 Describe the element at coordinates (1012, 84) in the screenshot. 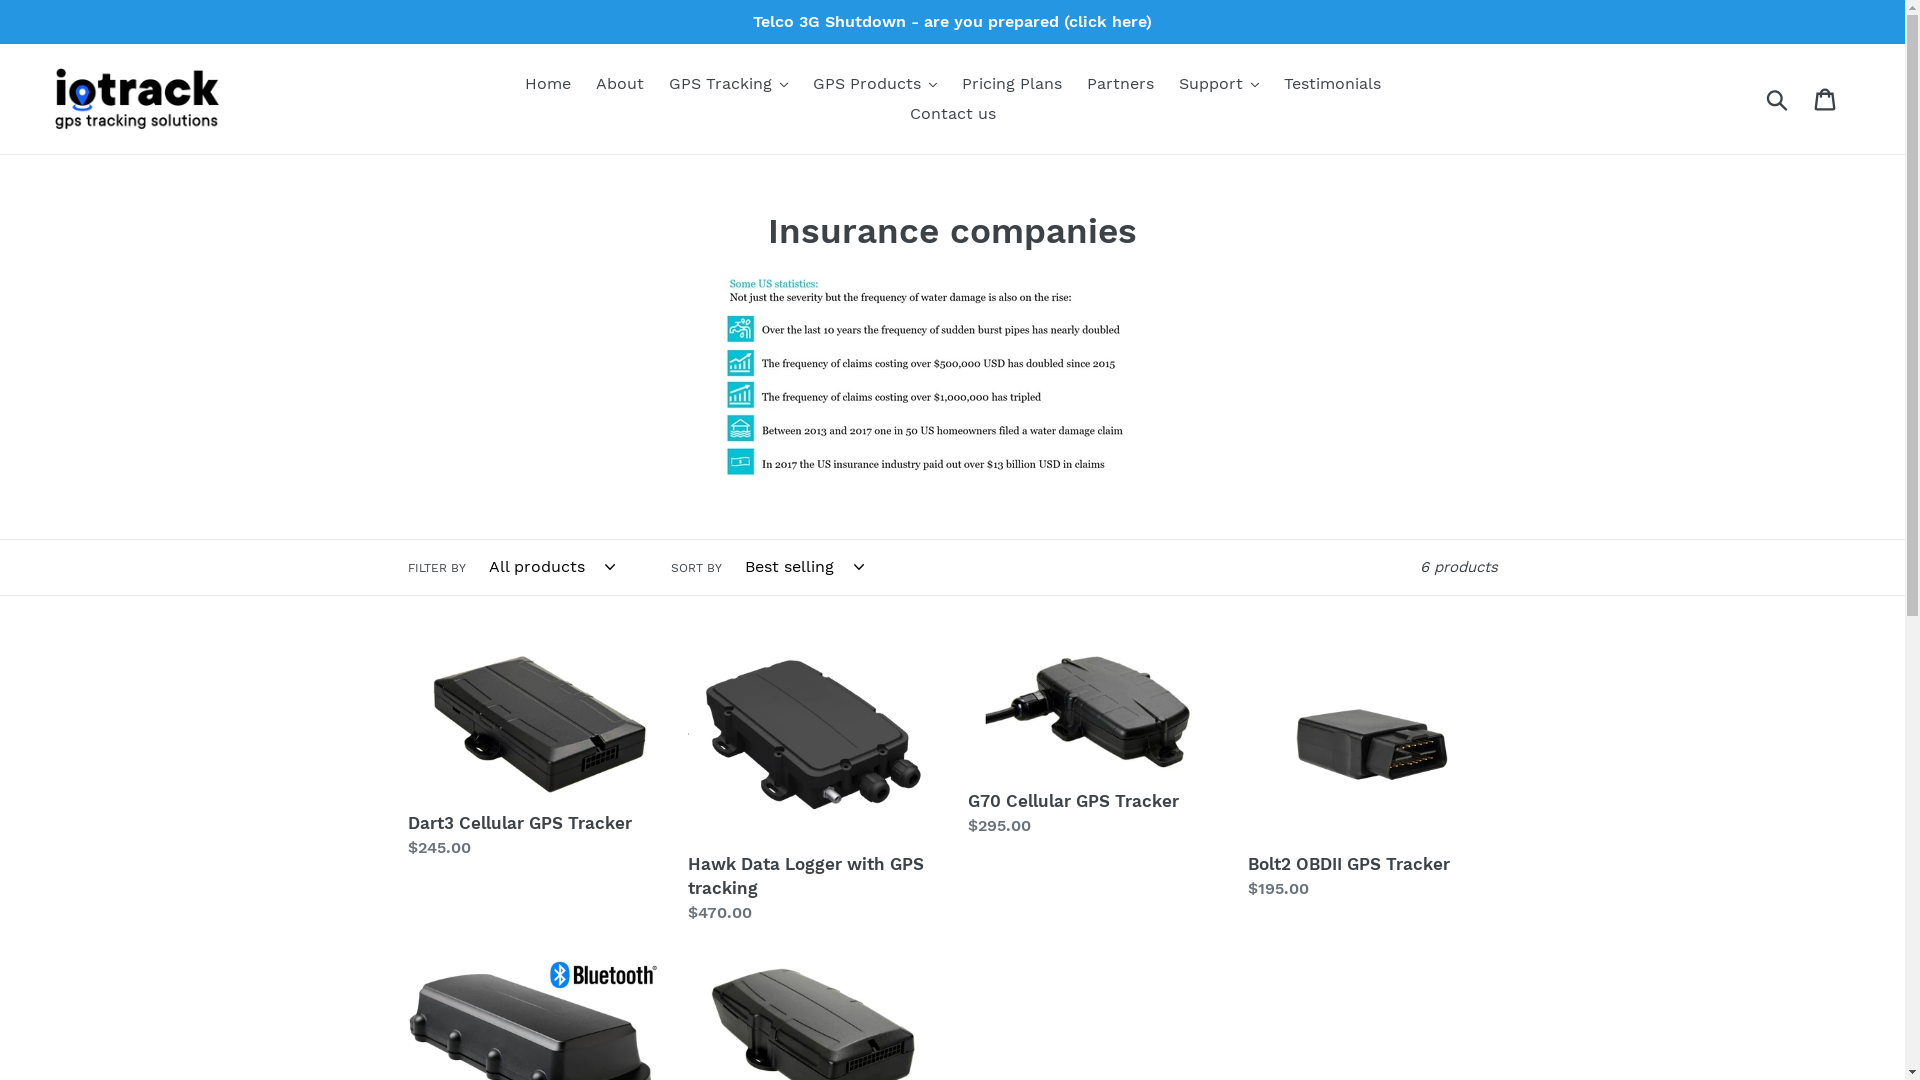

I see `Pricing Plans` at that location.